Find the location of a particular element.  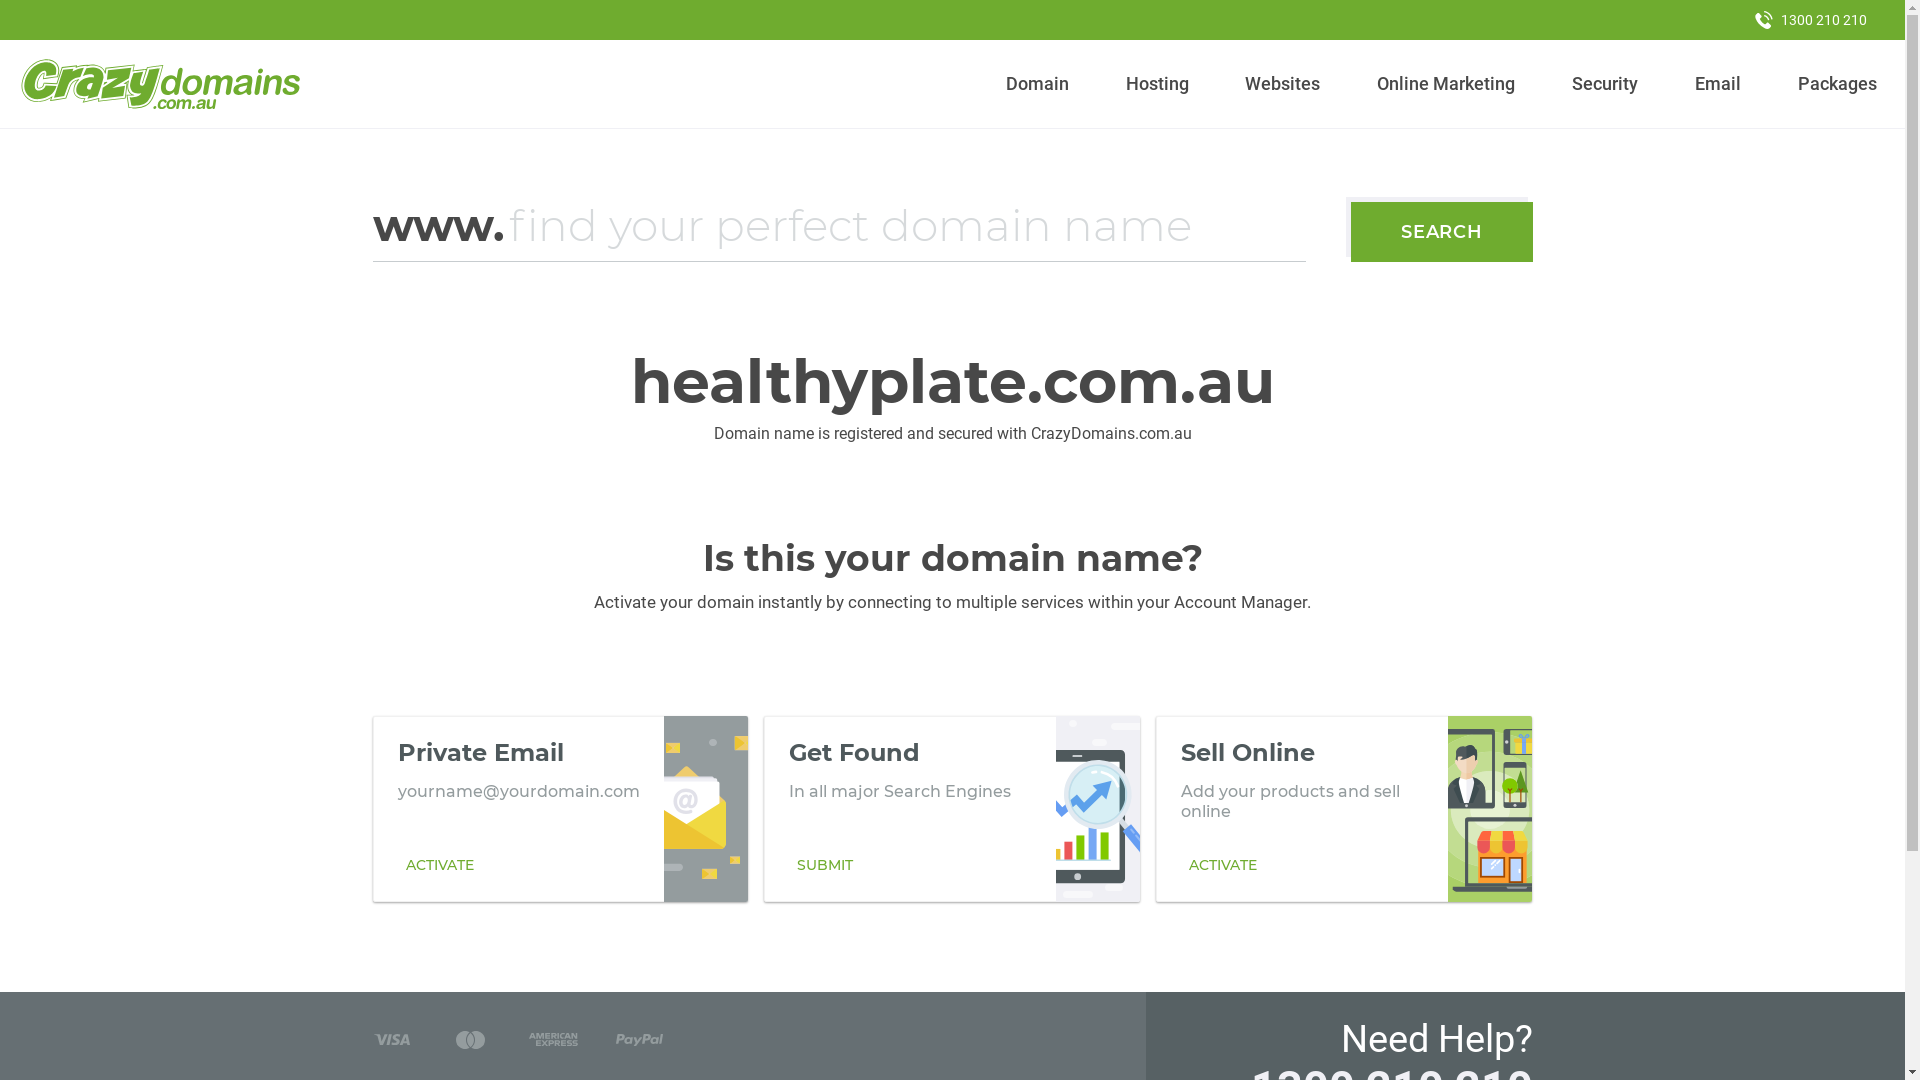

SEARCH is located at coordinates (1442, 232).